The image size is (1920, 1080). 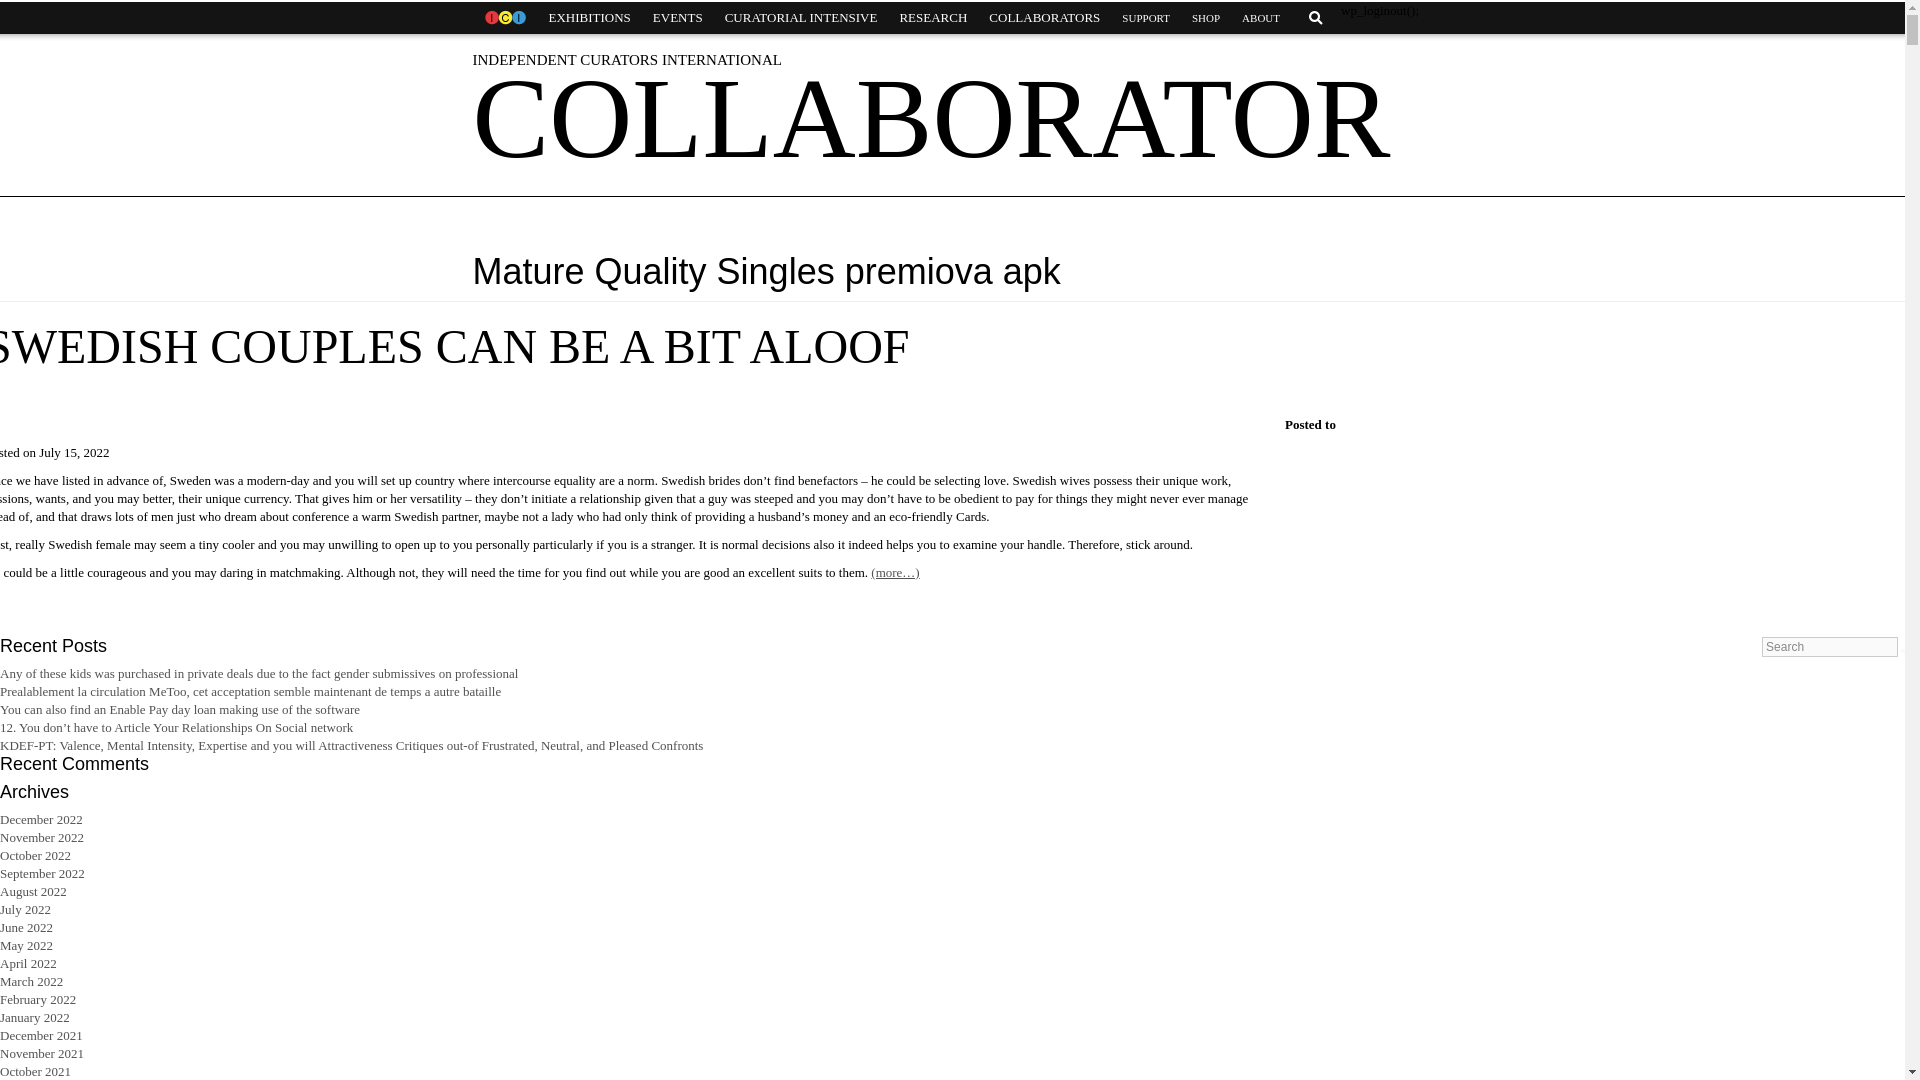 What do you see at coordinates (801, 18) in the screenshot?
I see `CURATORIAL INTENSIVE` at bounding box center [801, 18].